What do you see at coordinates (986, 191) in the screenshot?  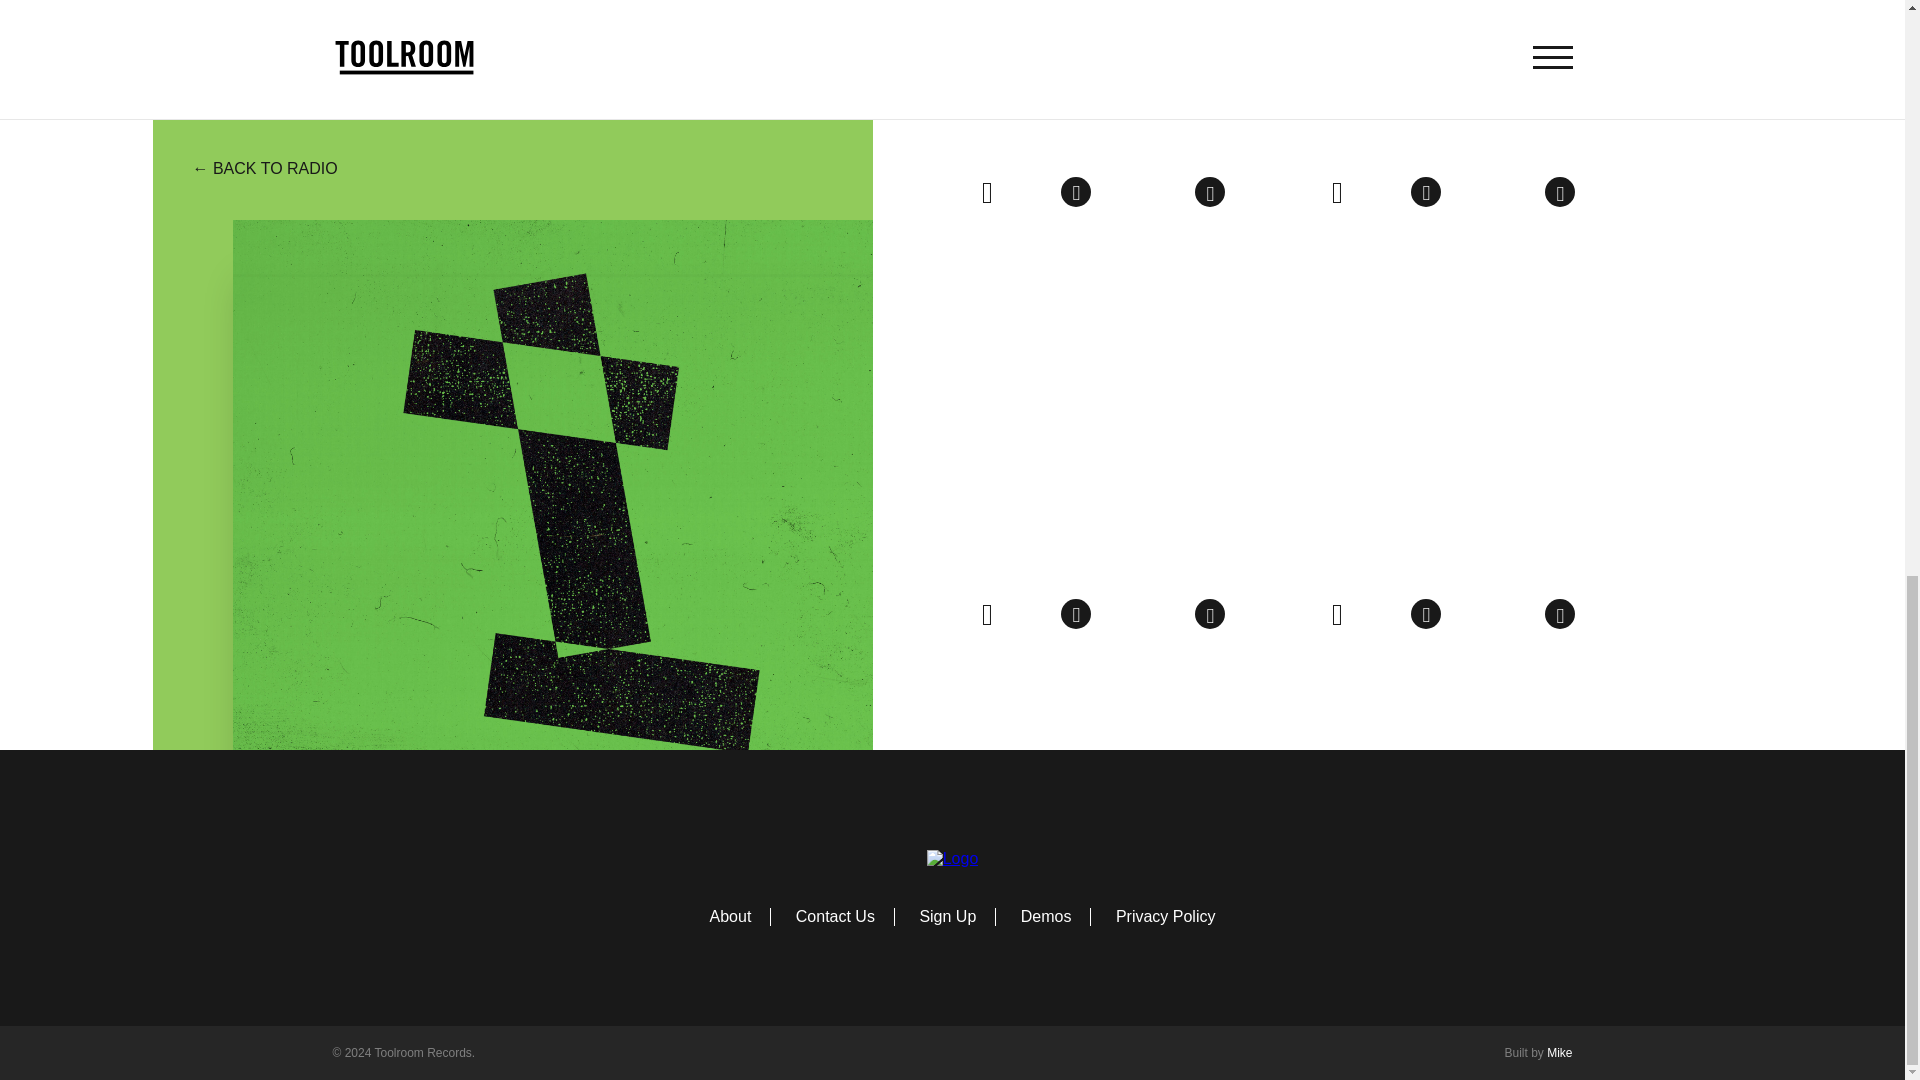 I see `Listen on spotify` at bounding box center [986, 191].